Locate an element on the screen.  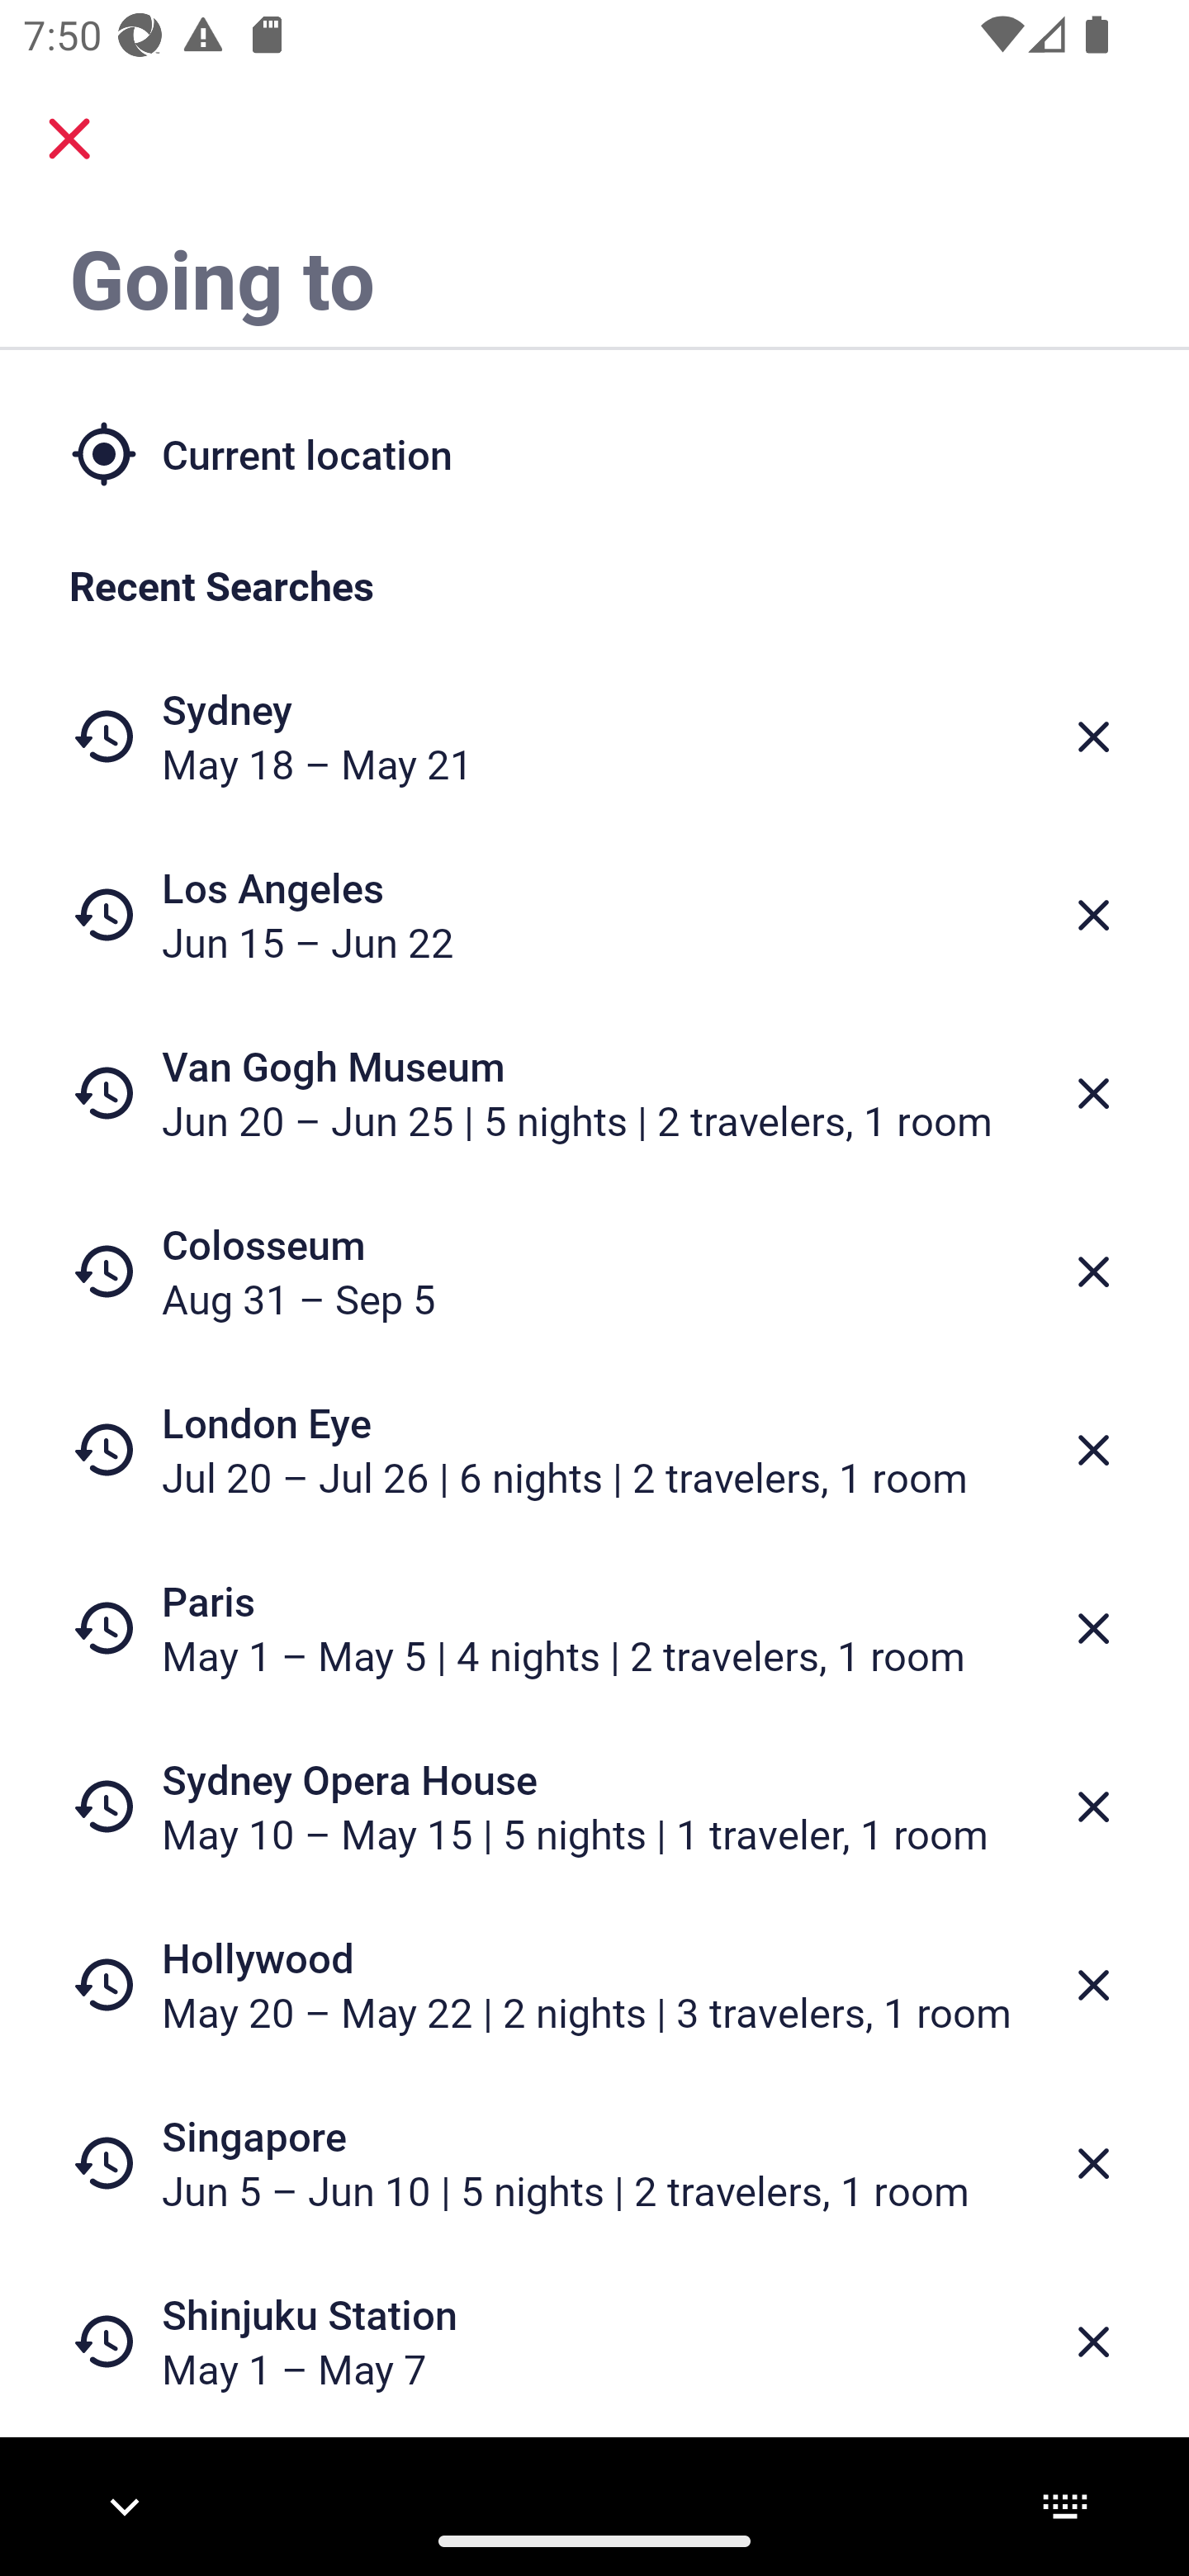
Delete from recent searches is located at coordinates (1093, 1095).